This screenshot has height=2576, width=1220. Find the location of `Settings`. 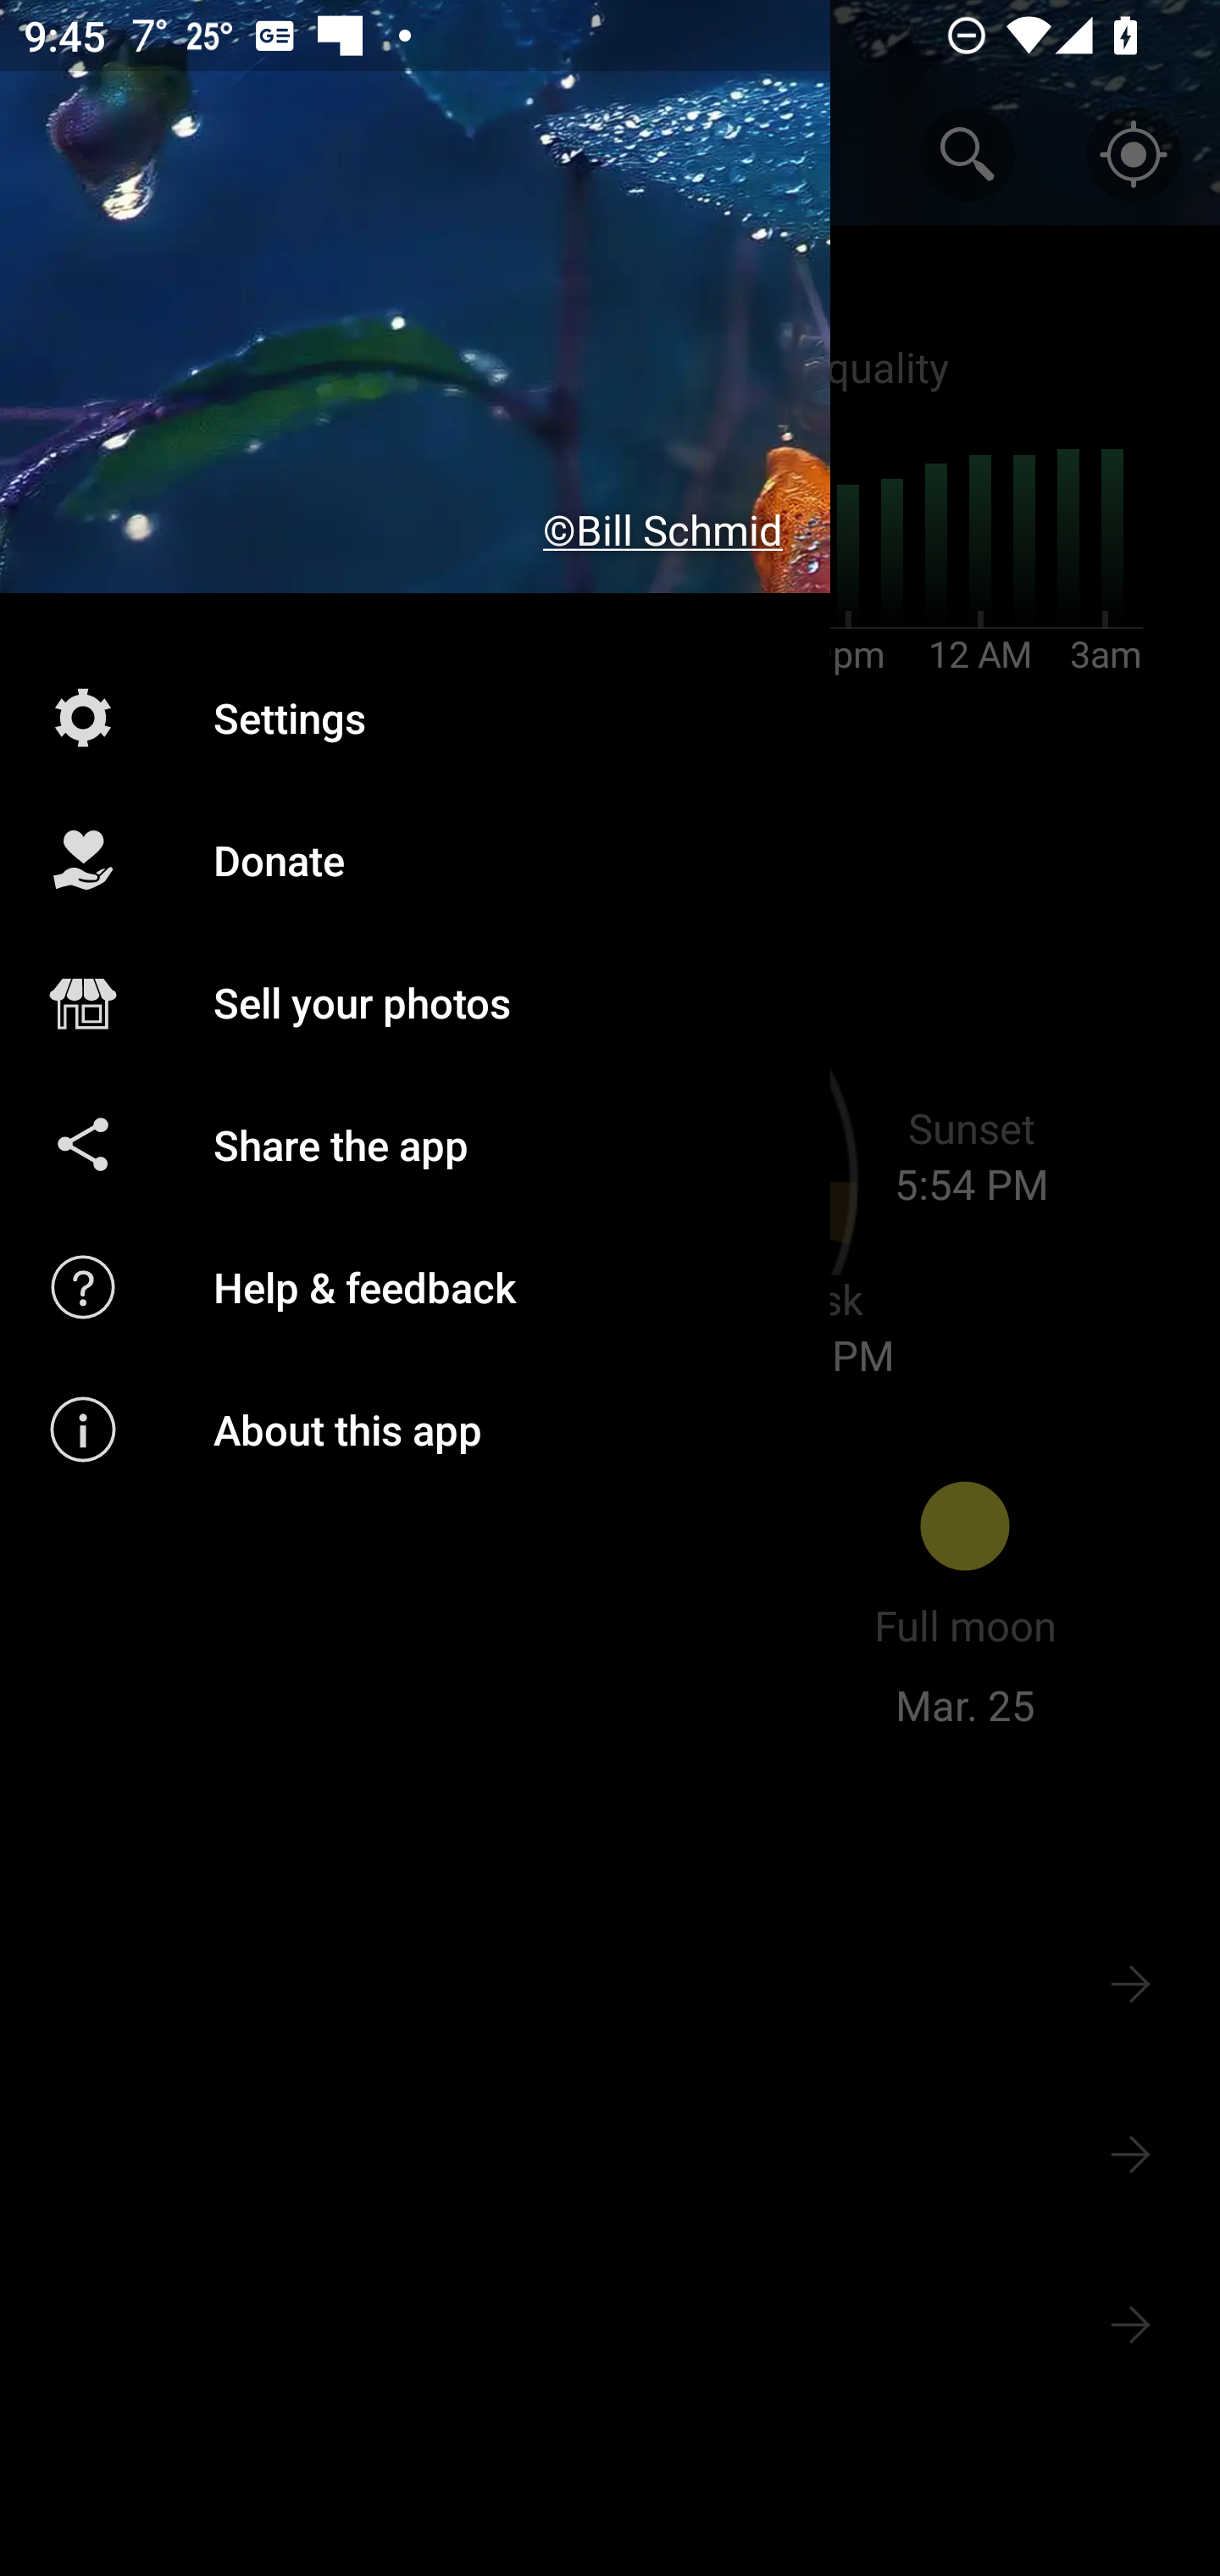

Settings is located at coordinates (415, 717).